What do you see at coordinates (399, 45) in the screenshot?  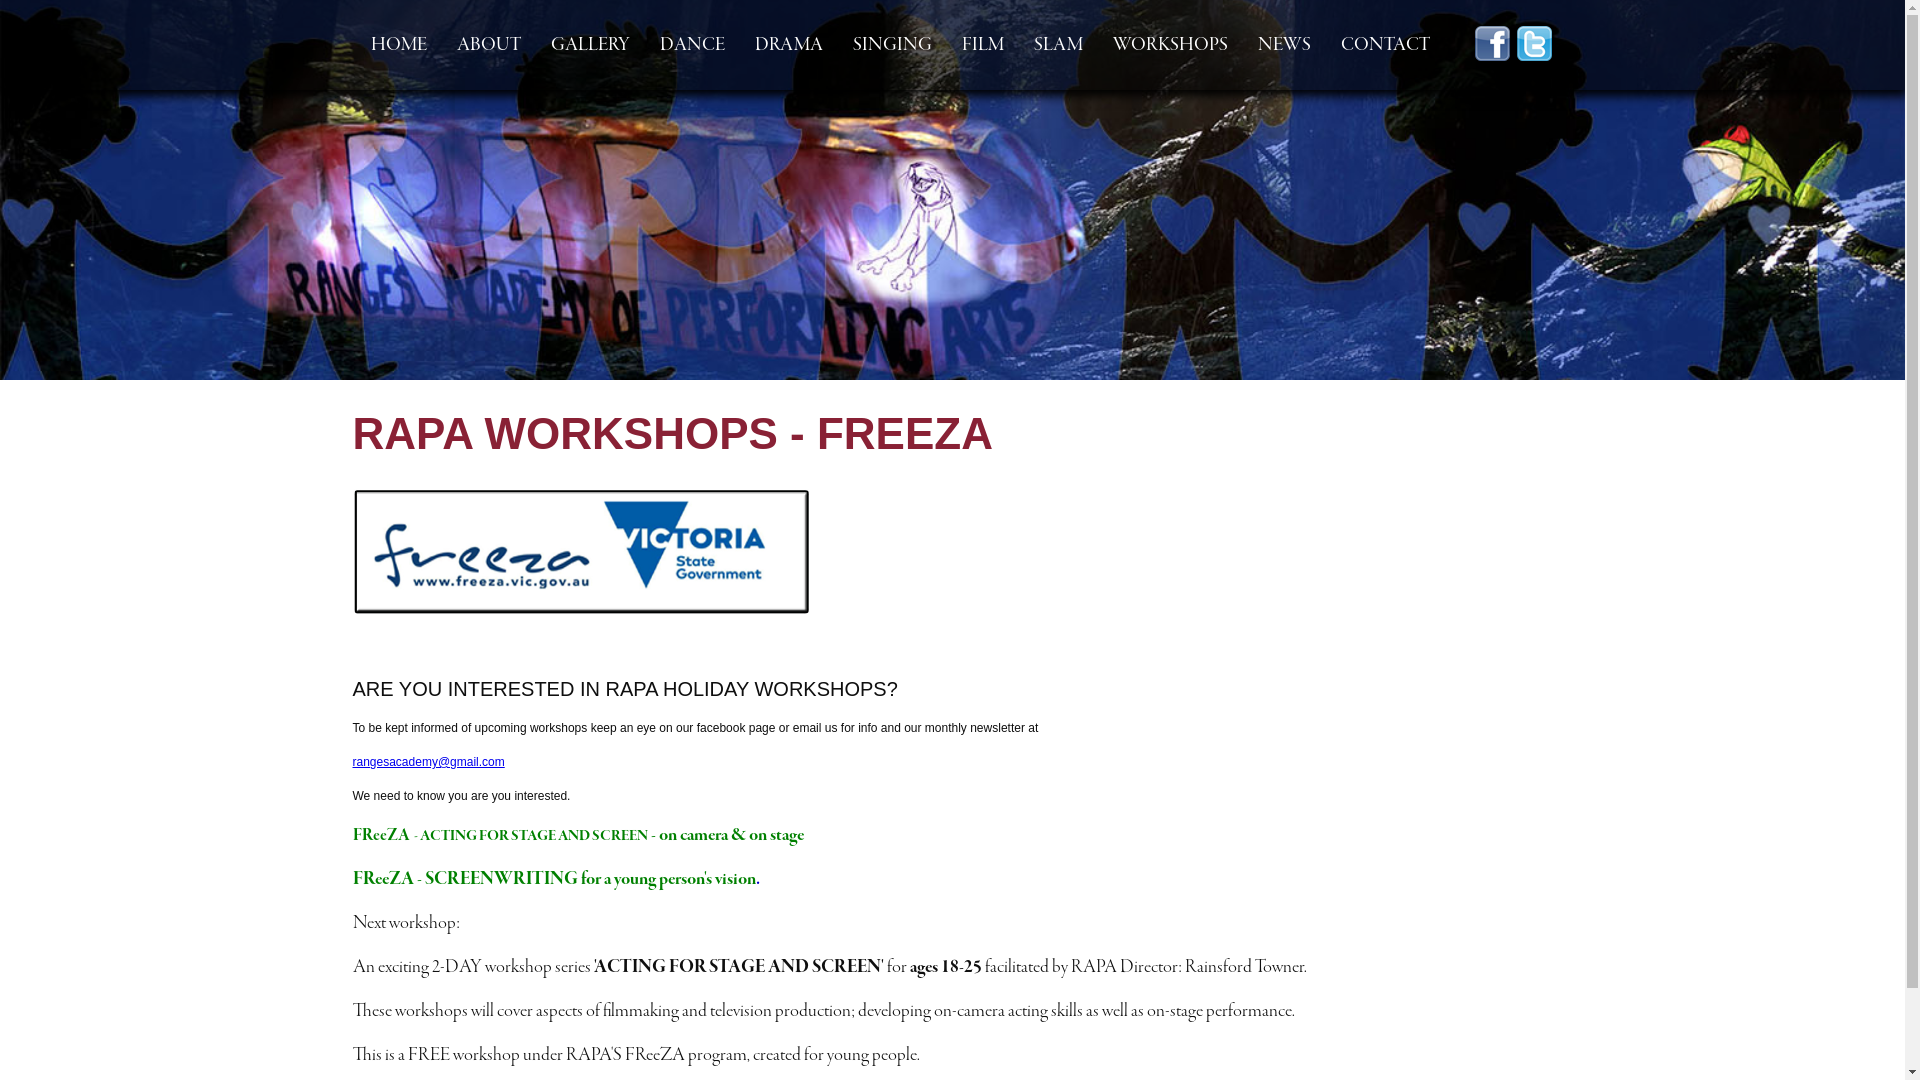 I see `HOME` at bounding box center [399, 45].